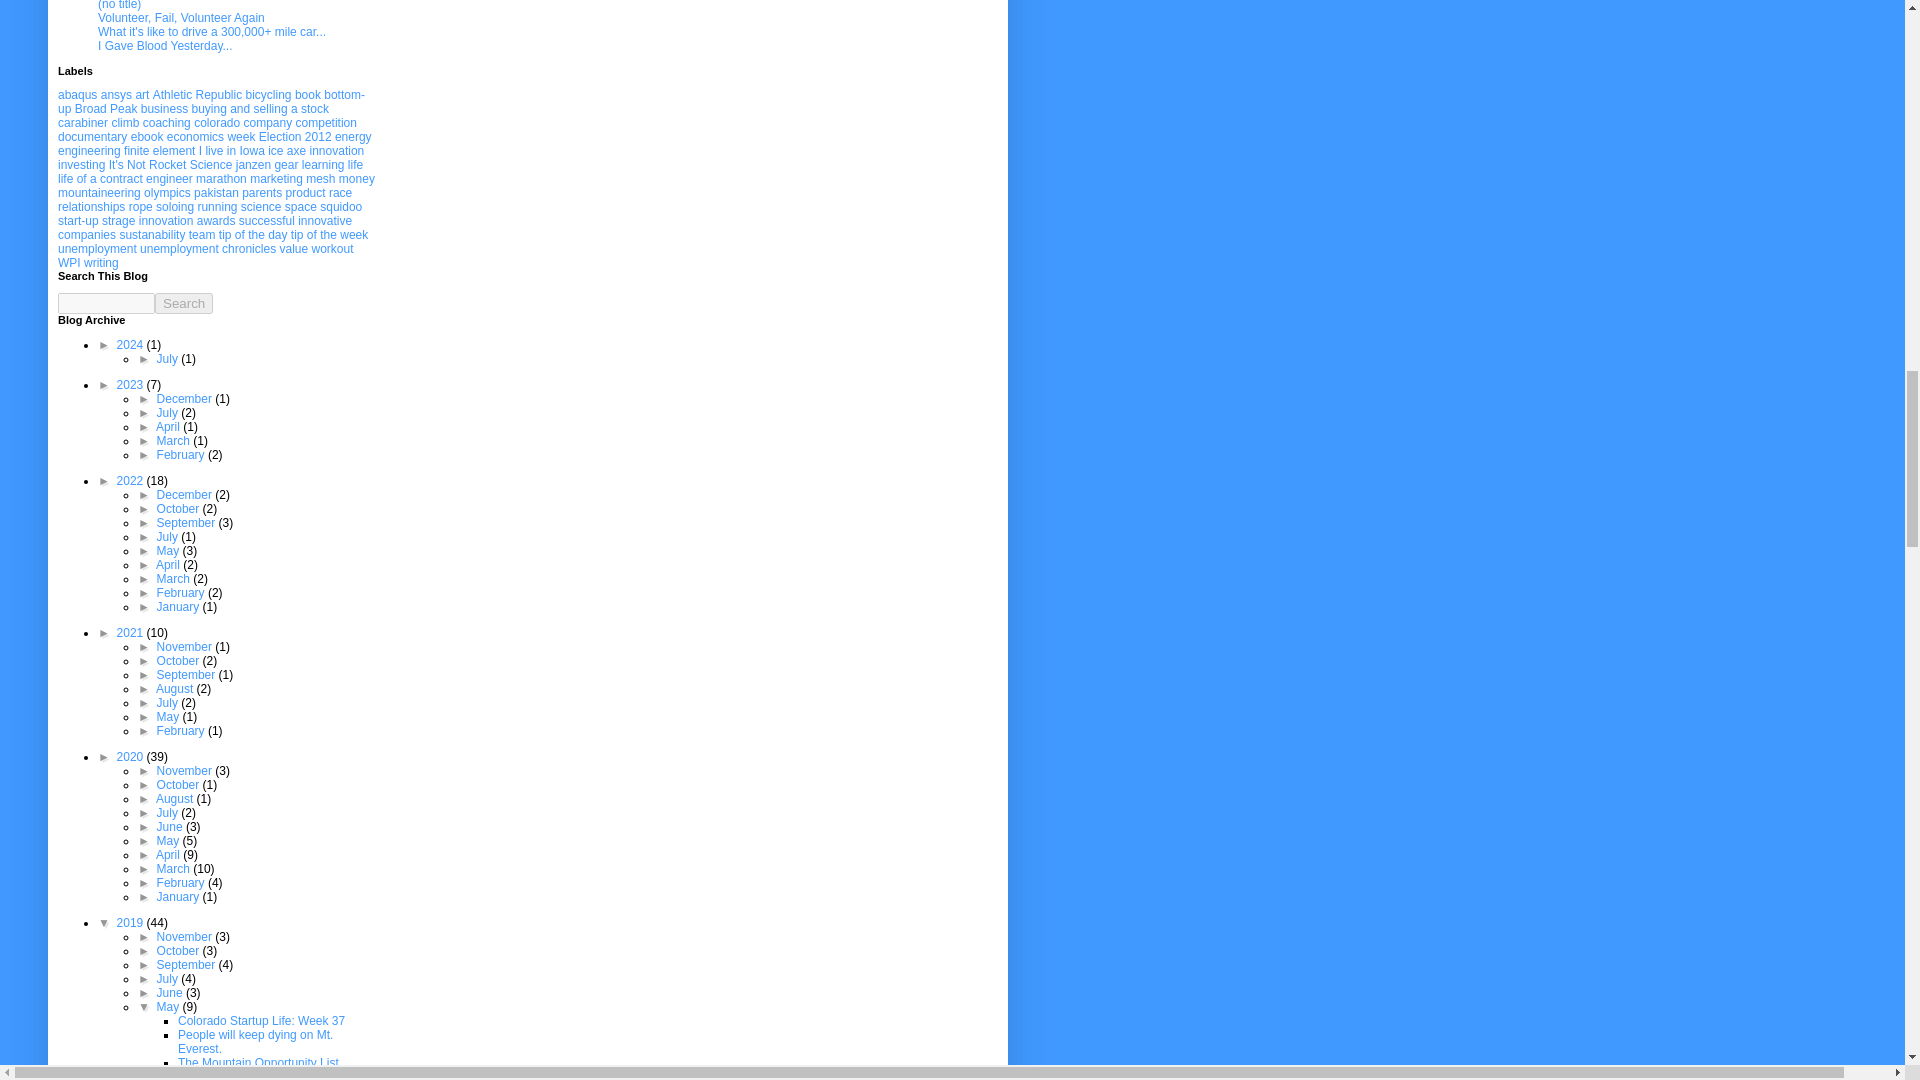 Image resolution: width=1920 pixels, height=1080 pixels. What do you see at coordinates (197, 94) in the screenshot?
I see `Athletic Republic` at bounding box center [197, 94].